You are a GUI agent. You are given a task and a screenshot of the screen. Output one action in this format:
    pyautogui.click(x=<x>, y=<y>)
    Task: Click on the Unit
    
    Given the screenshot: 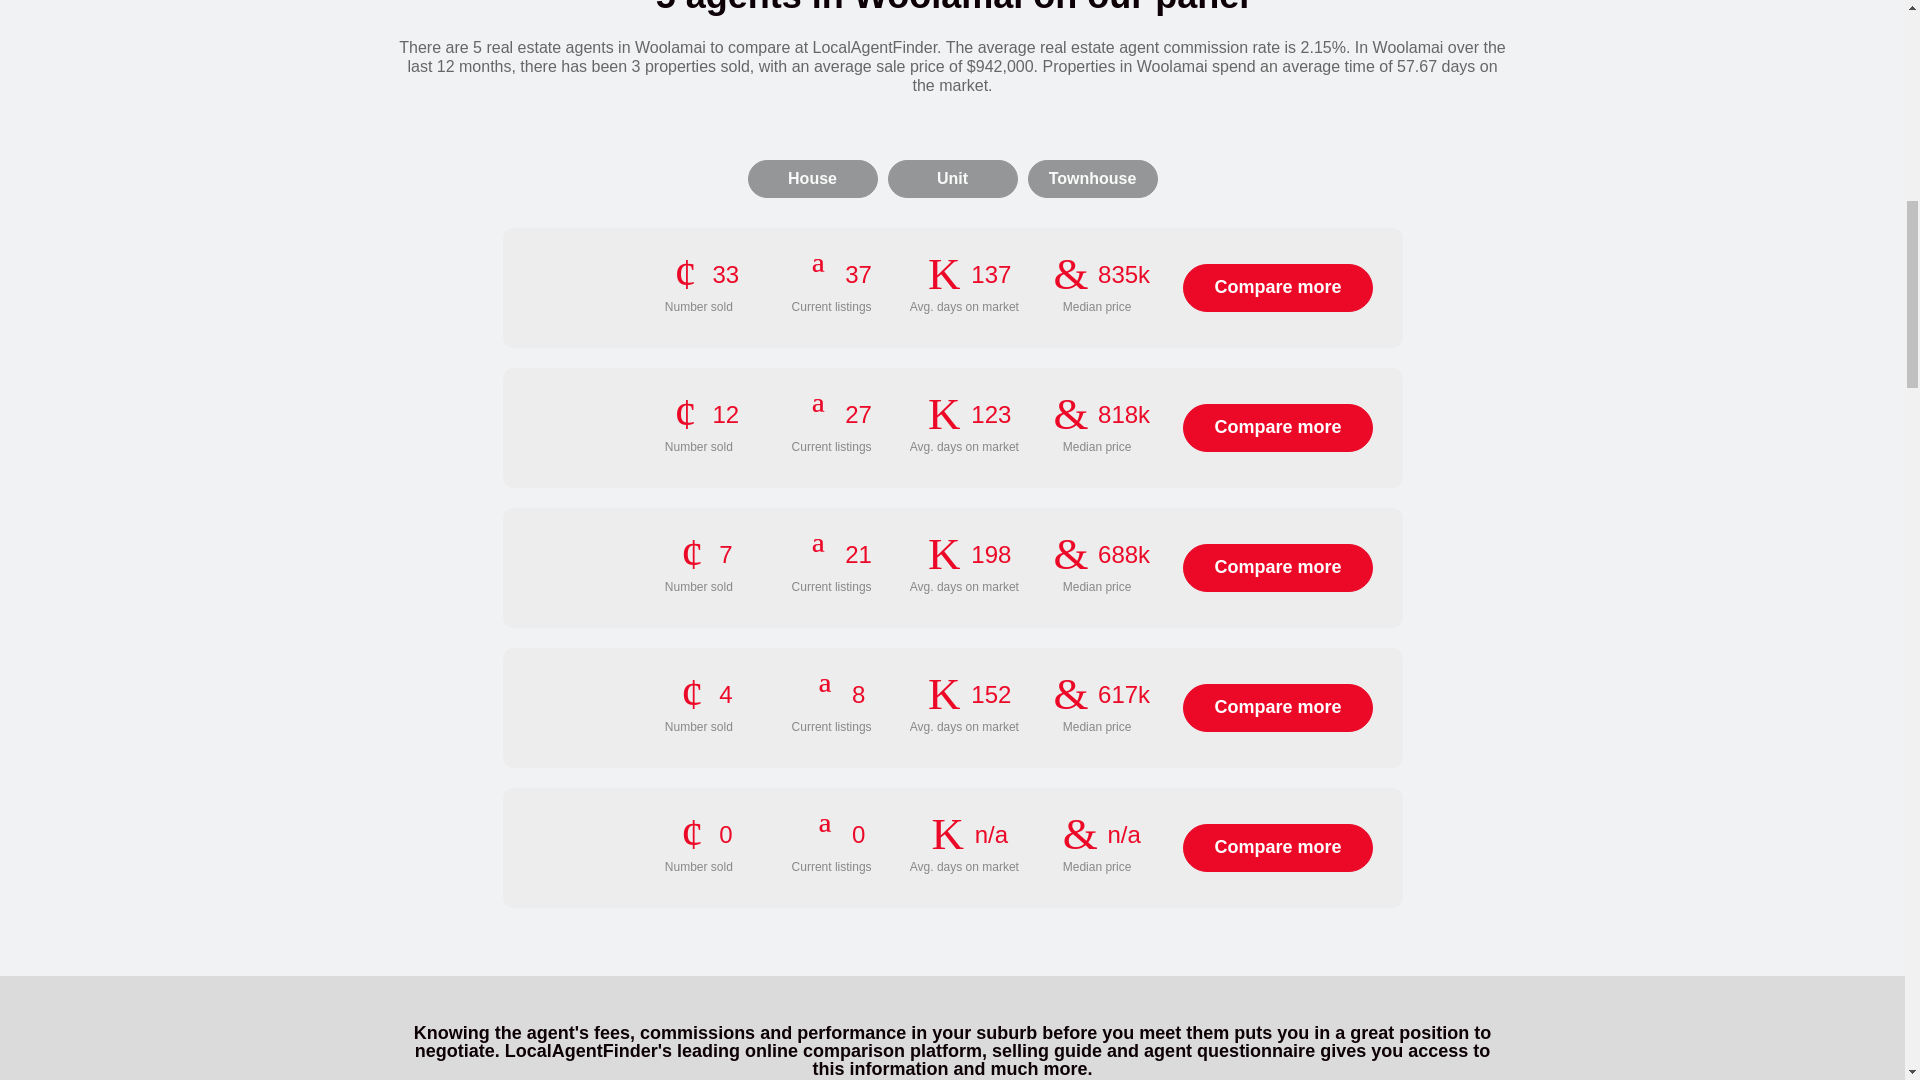 What is the action you would take?
    pyautogui.click(x=952, y=178)
    